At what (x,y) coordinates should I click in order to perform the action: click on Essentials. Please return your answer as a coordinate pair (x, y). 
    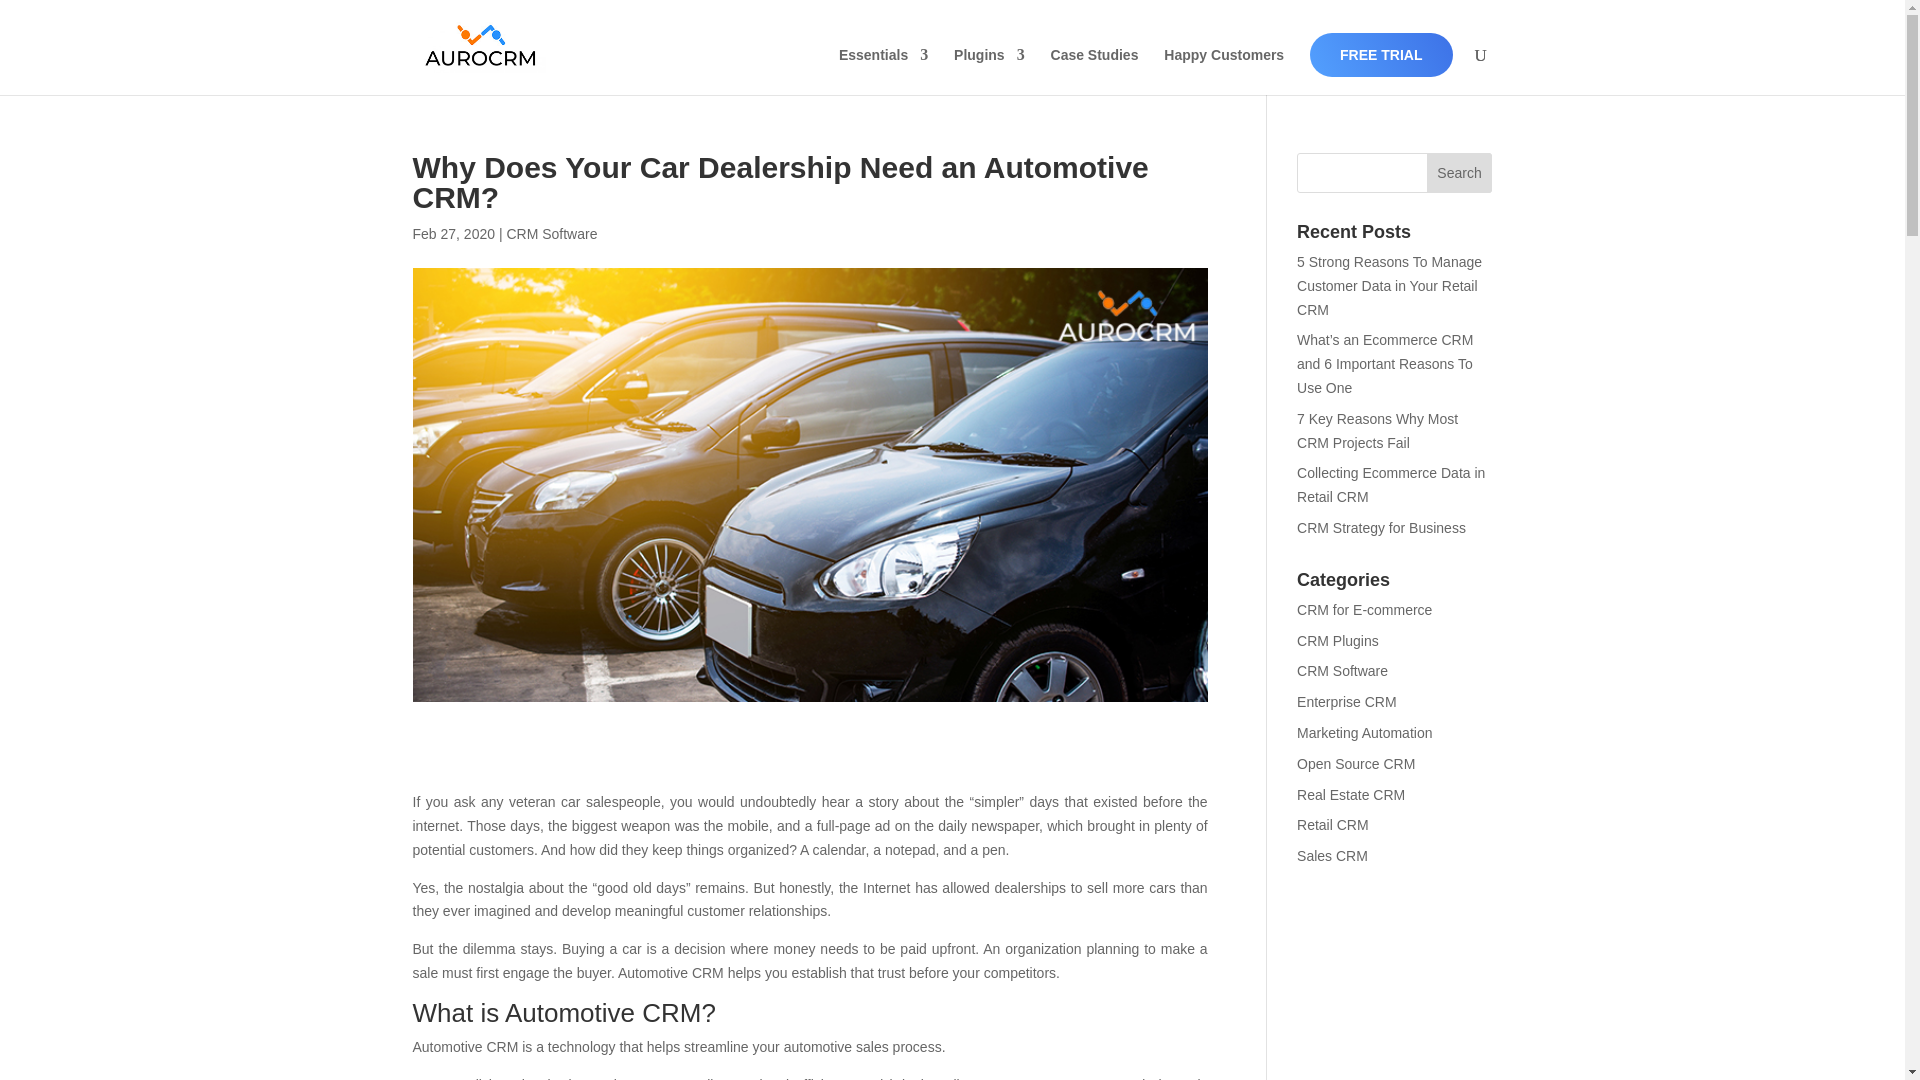
    Looking at the image, I should click on (883, 71).